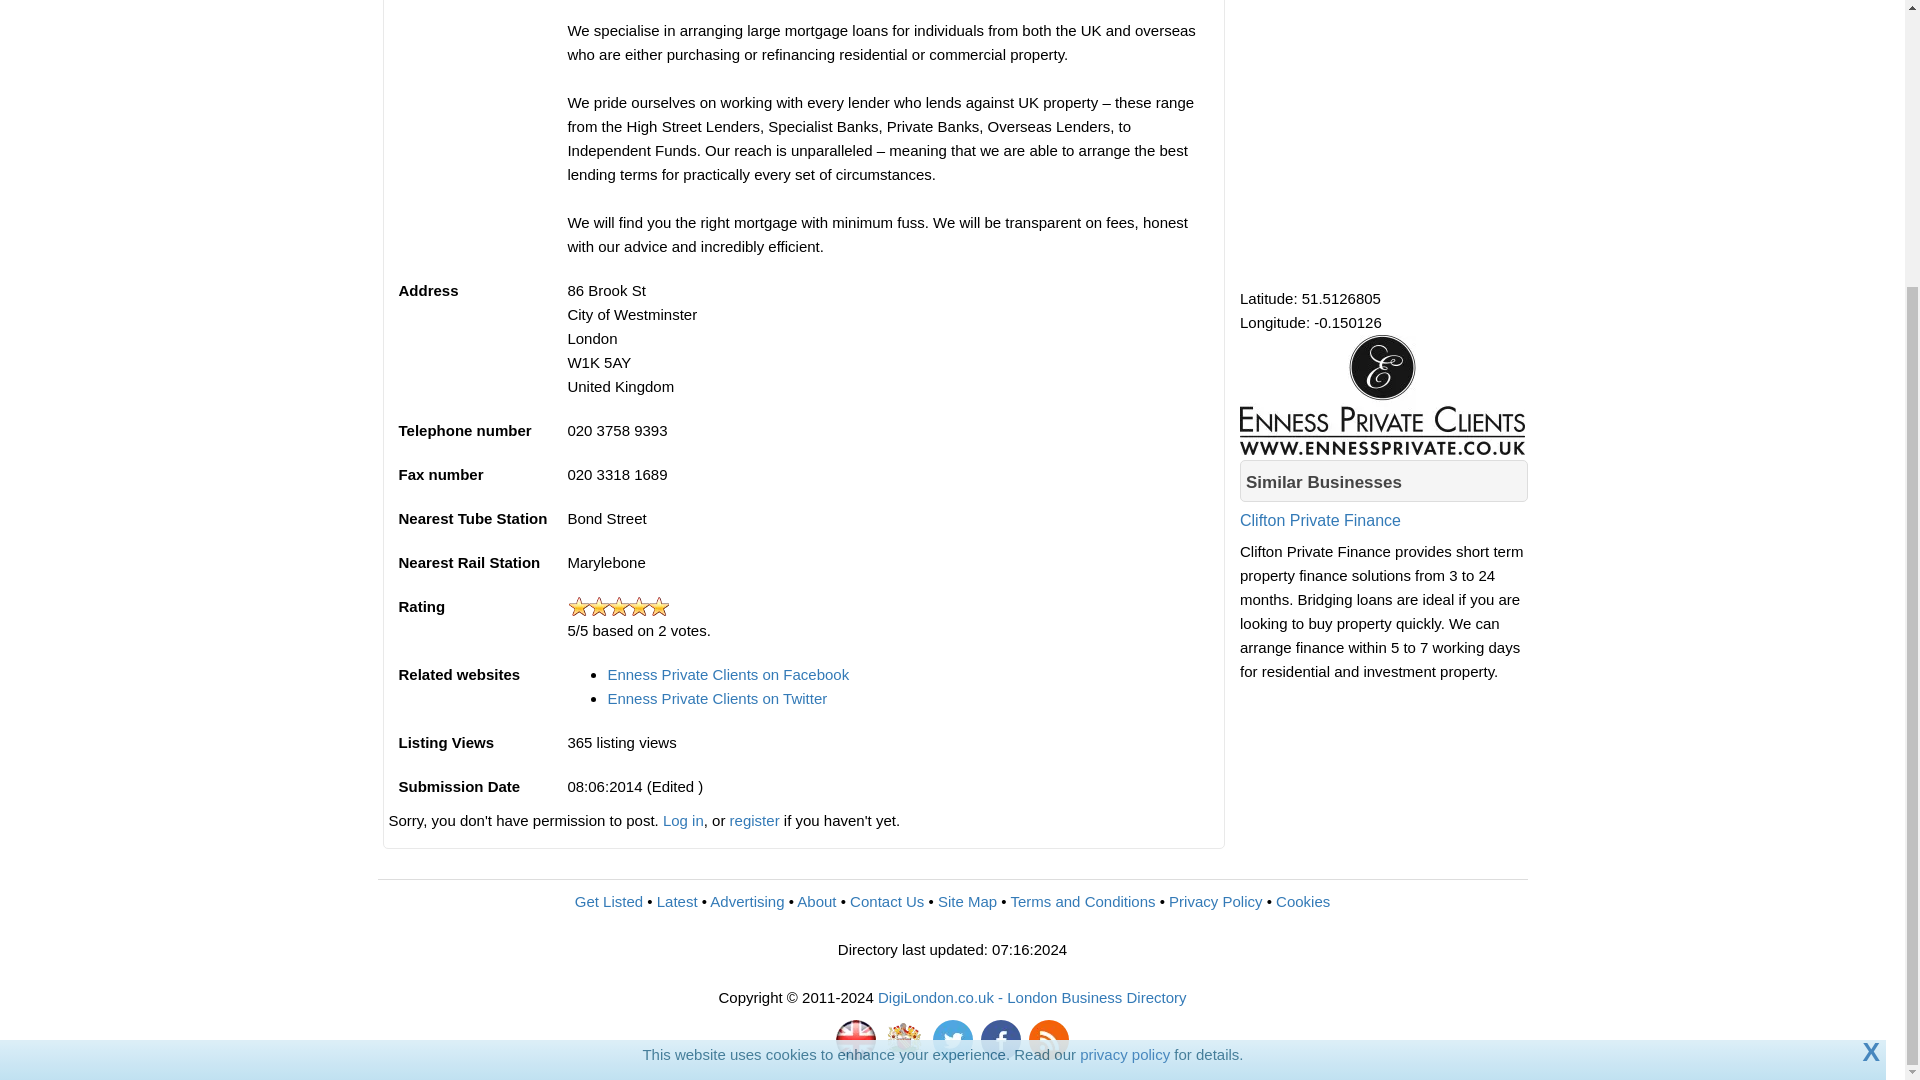 Image resolution: width=1920 pixels, height=1080 pixels. I want to click on Enness Private Clients on Twitter, so click(716, 698).